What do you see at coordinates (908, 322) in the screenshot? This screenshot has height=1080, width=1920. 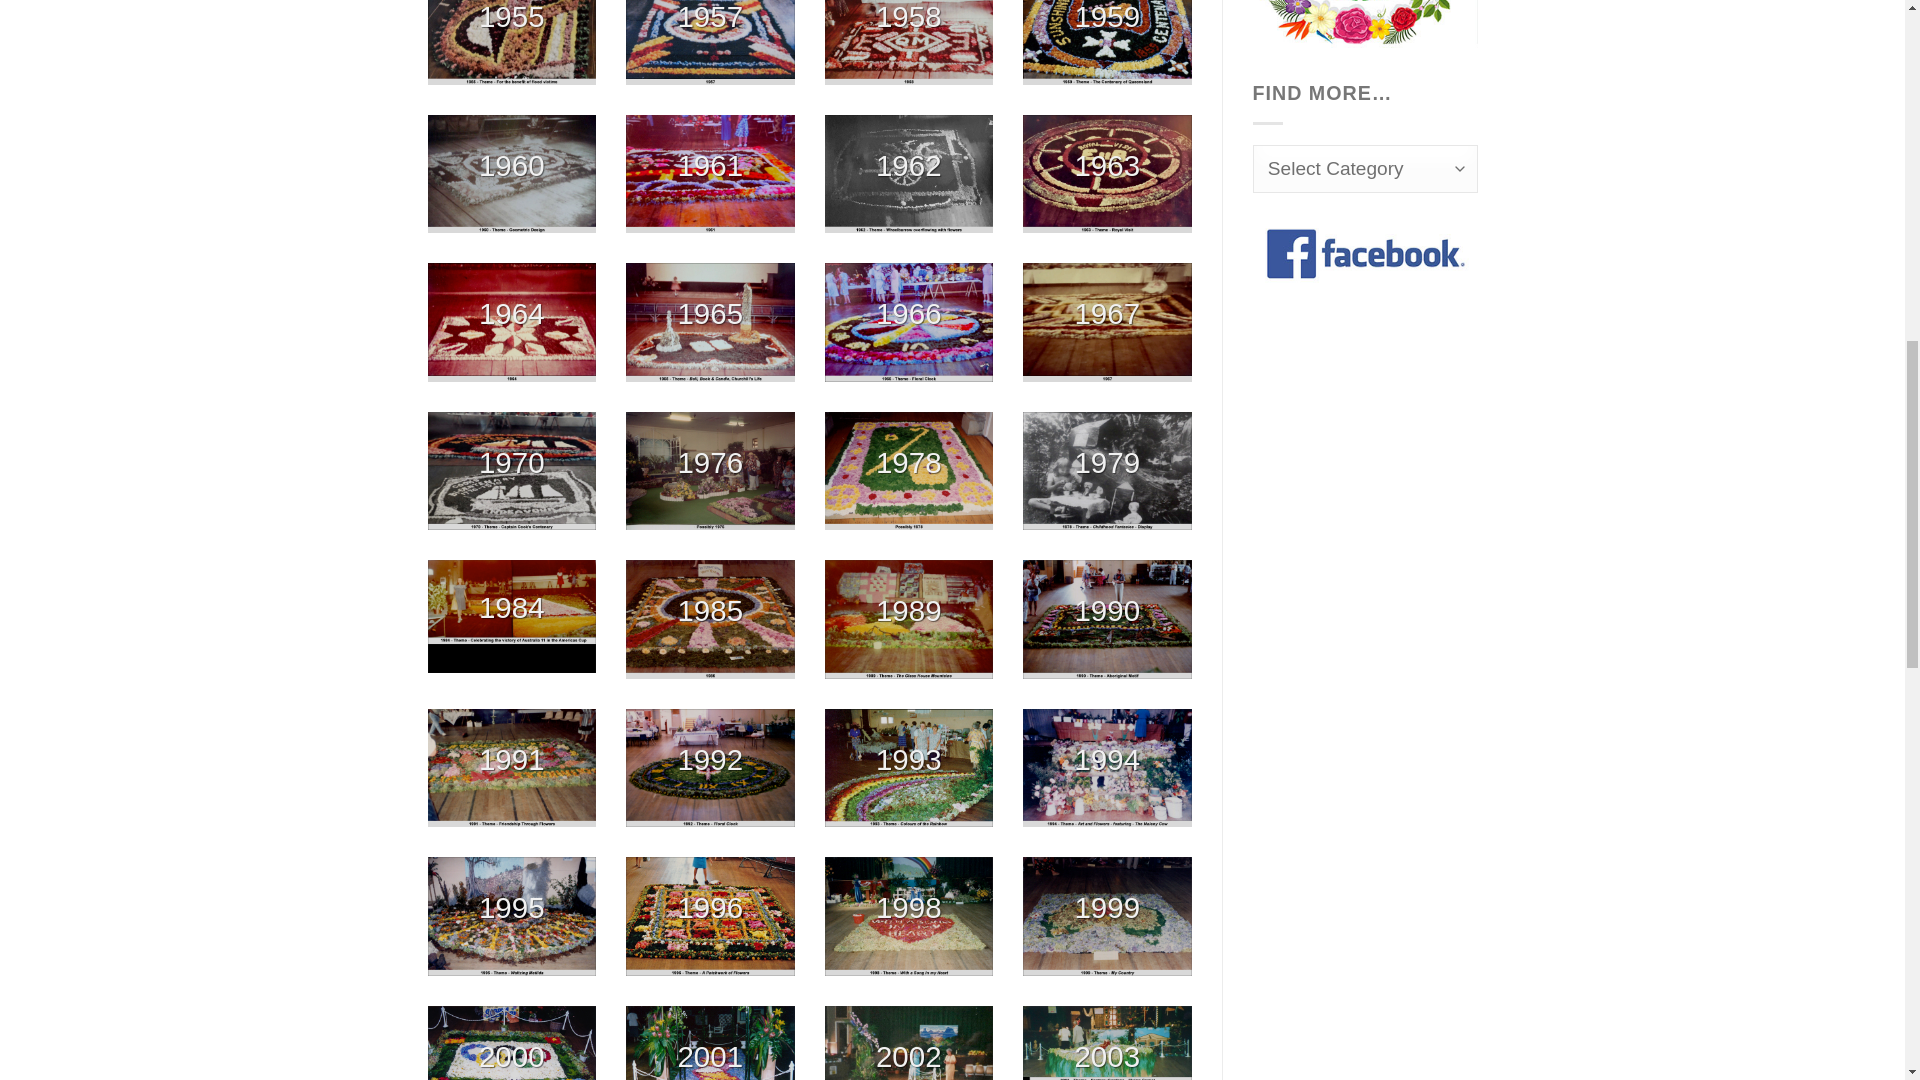 I see `1966` at bounding box center [908, 322].